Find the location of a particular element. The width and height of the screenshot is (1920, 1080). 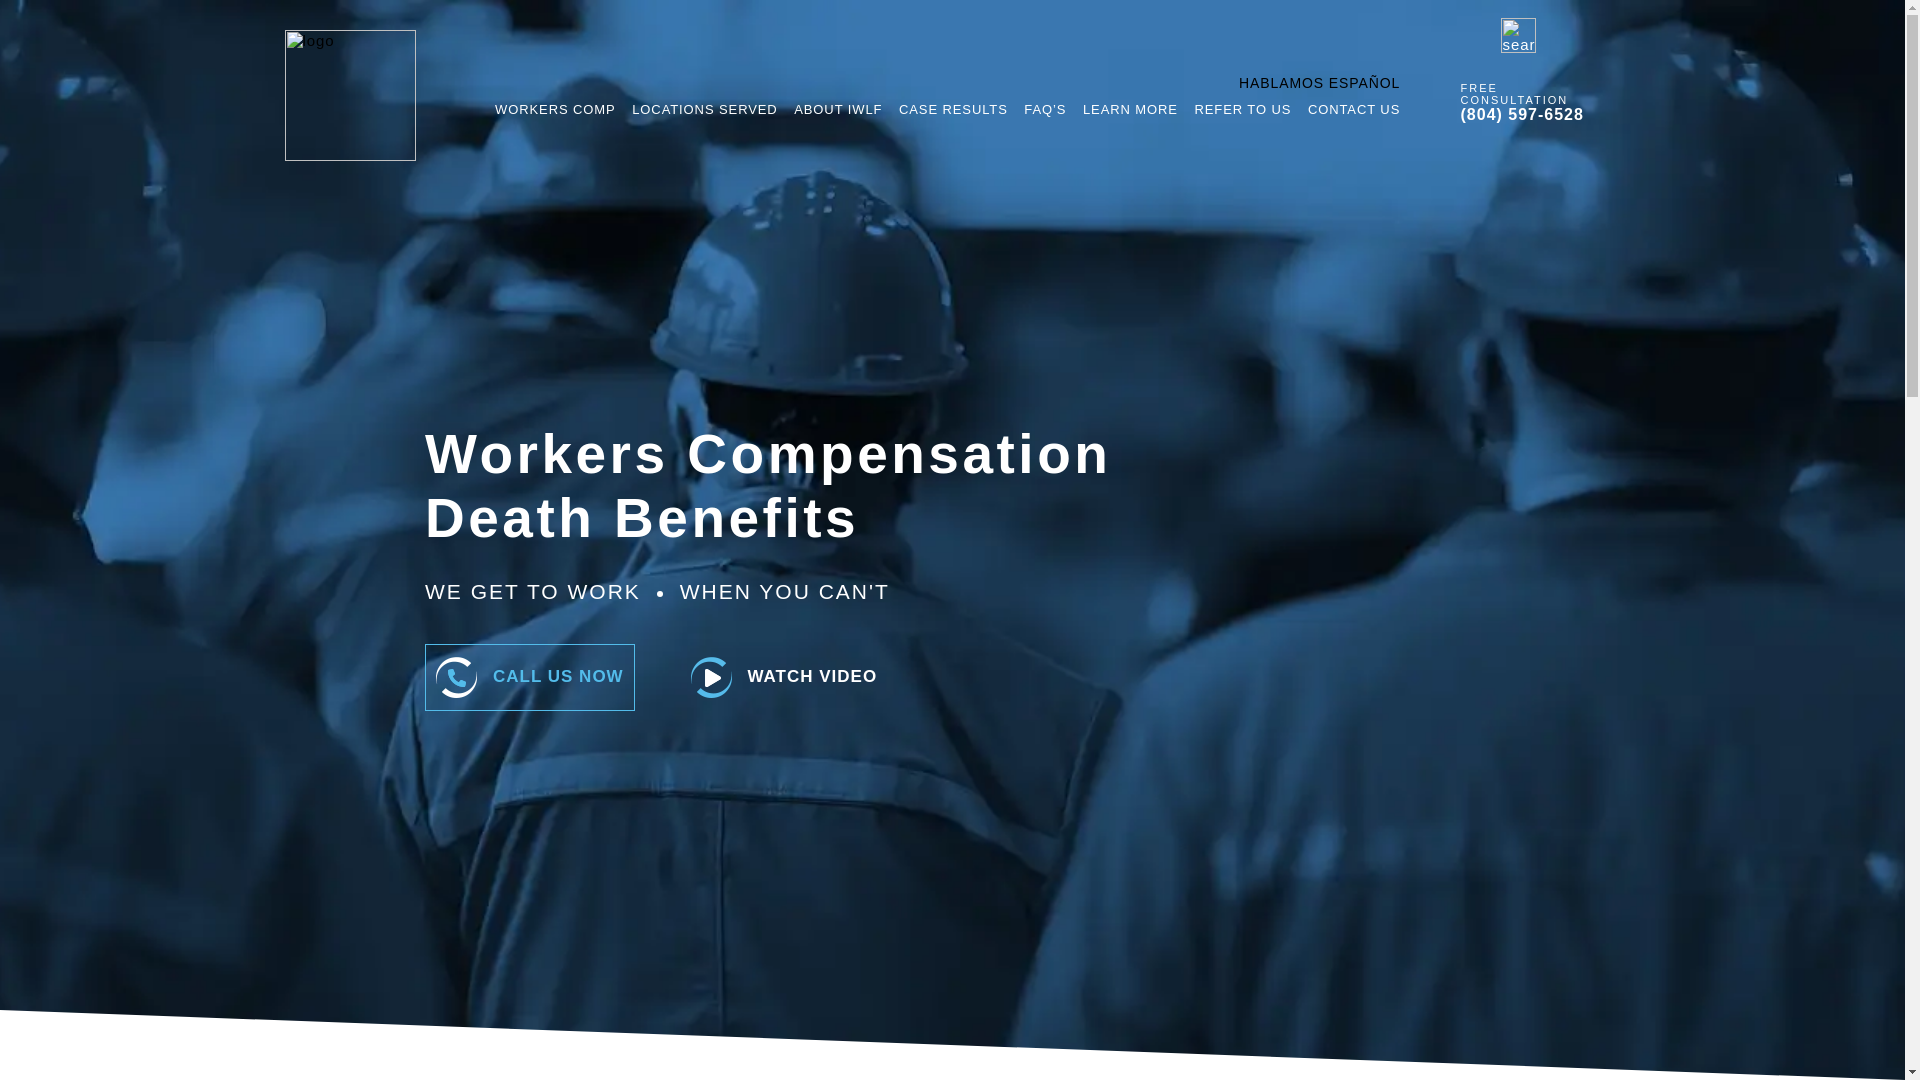

LOCATIONS SERVED is located at coordinates (704, 110).